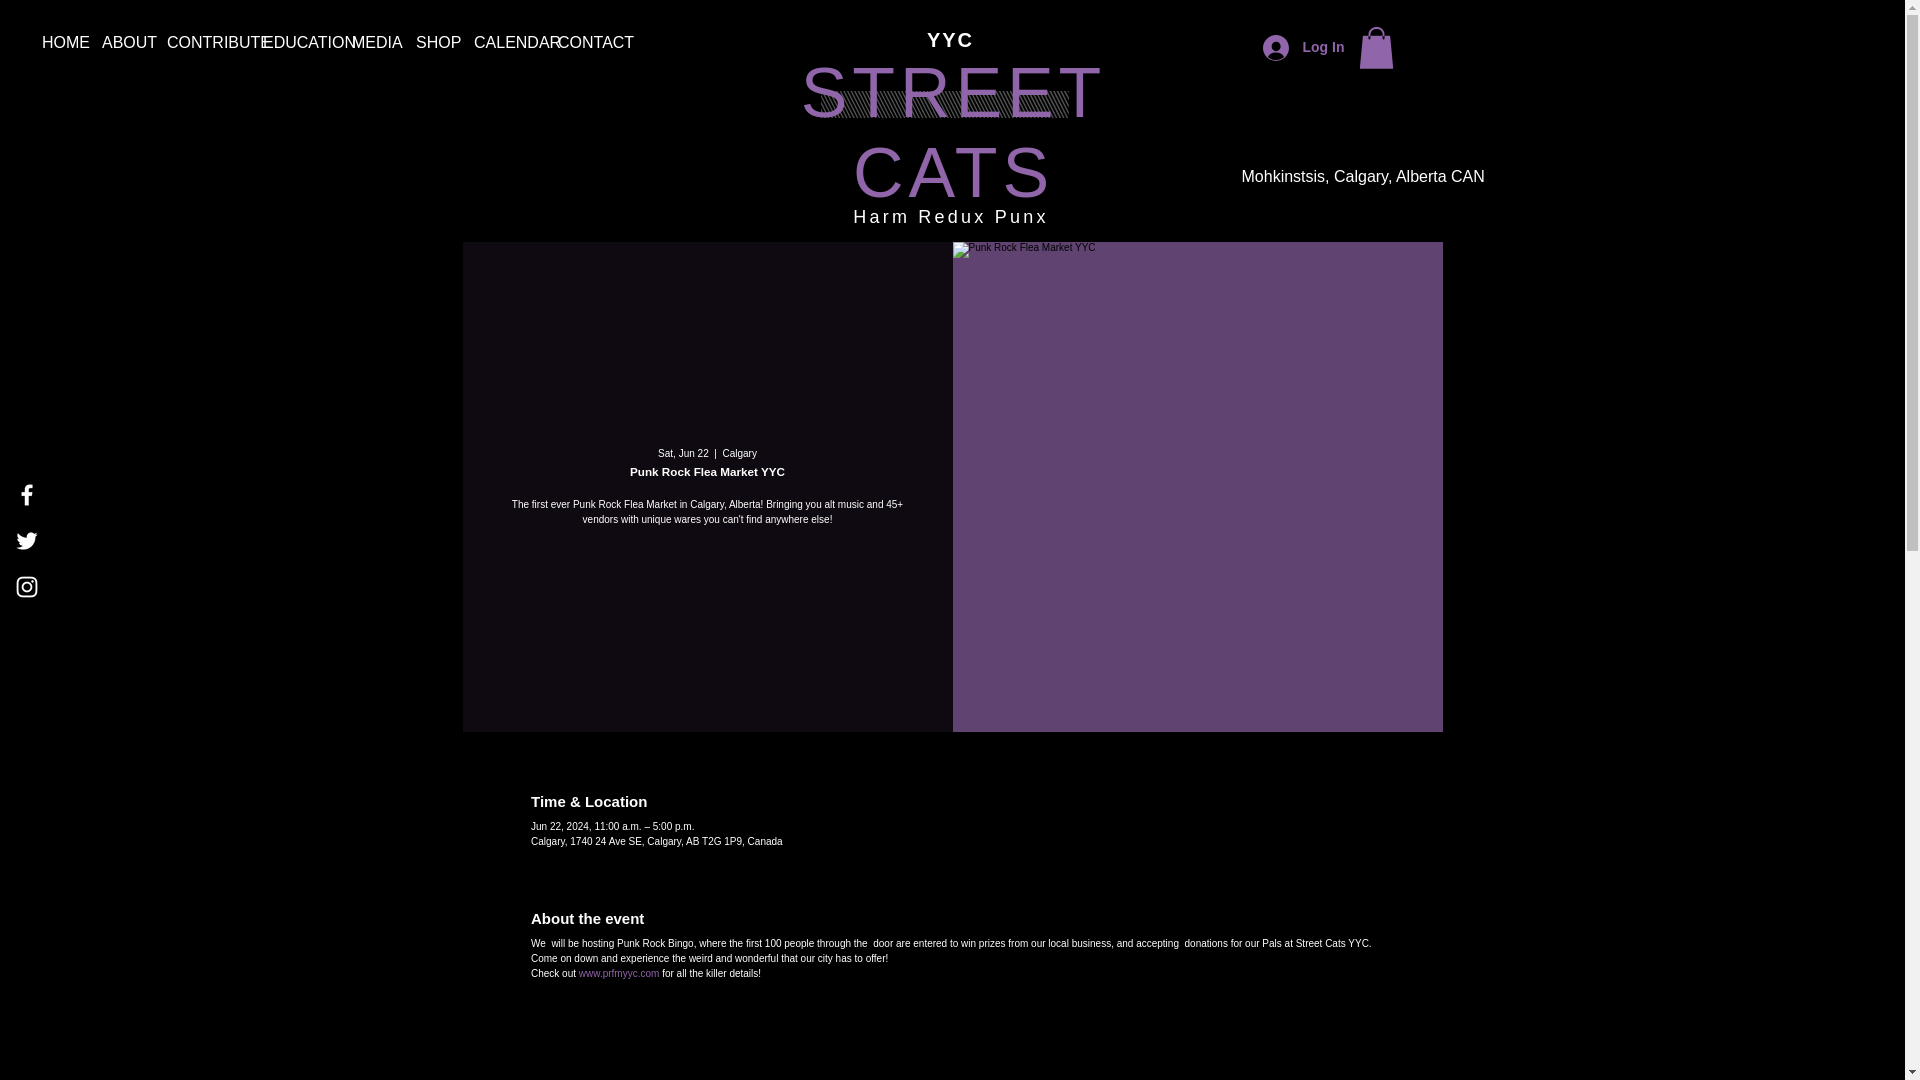 Image resolution: width=1920 pixels, height=1080 pixels. Describe the element at coordinates (369, 42) in the screenshot. I see `MEDIA` at that location.